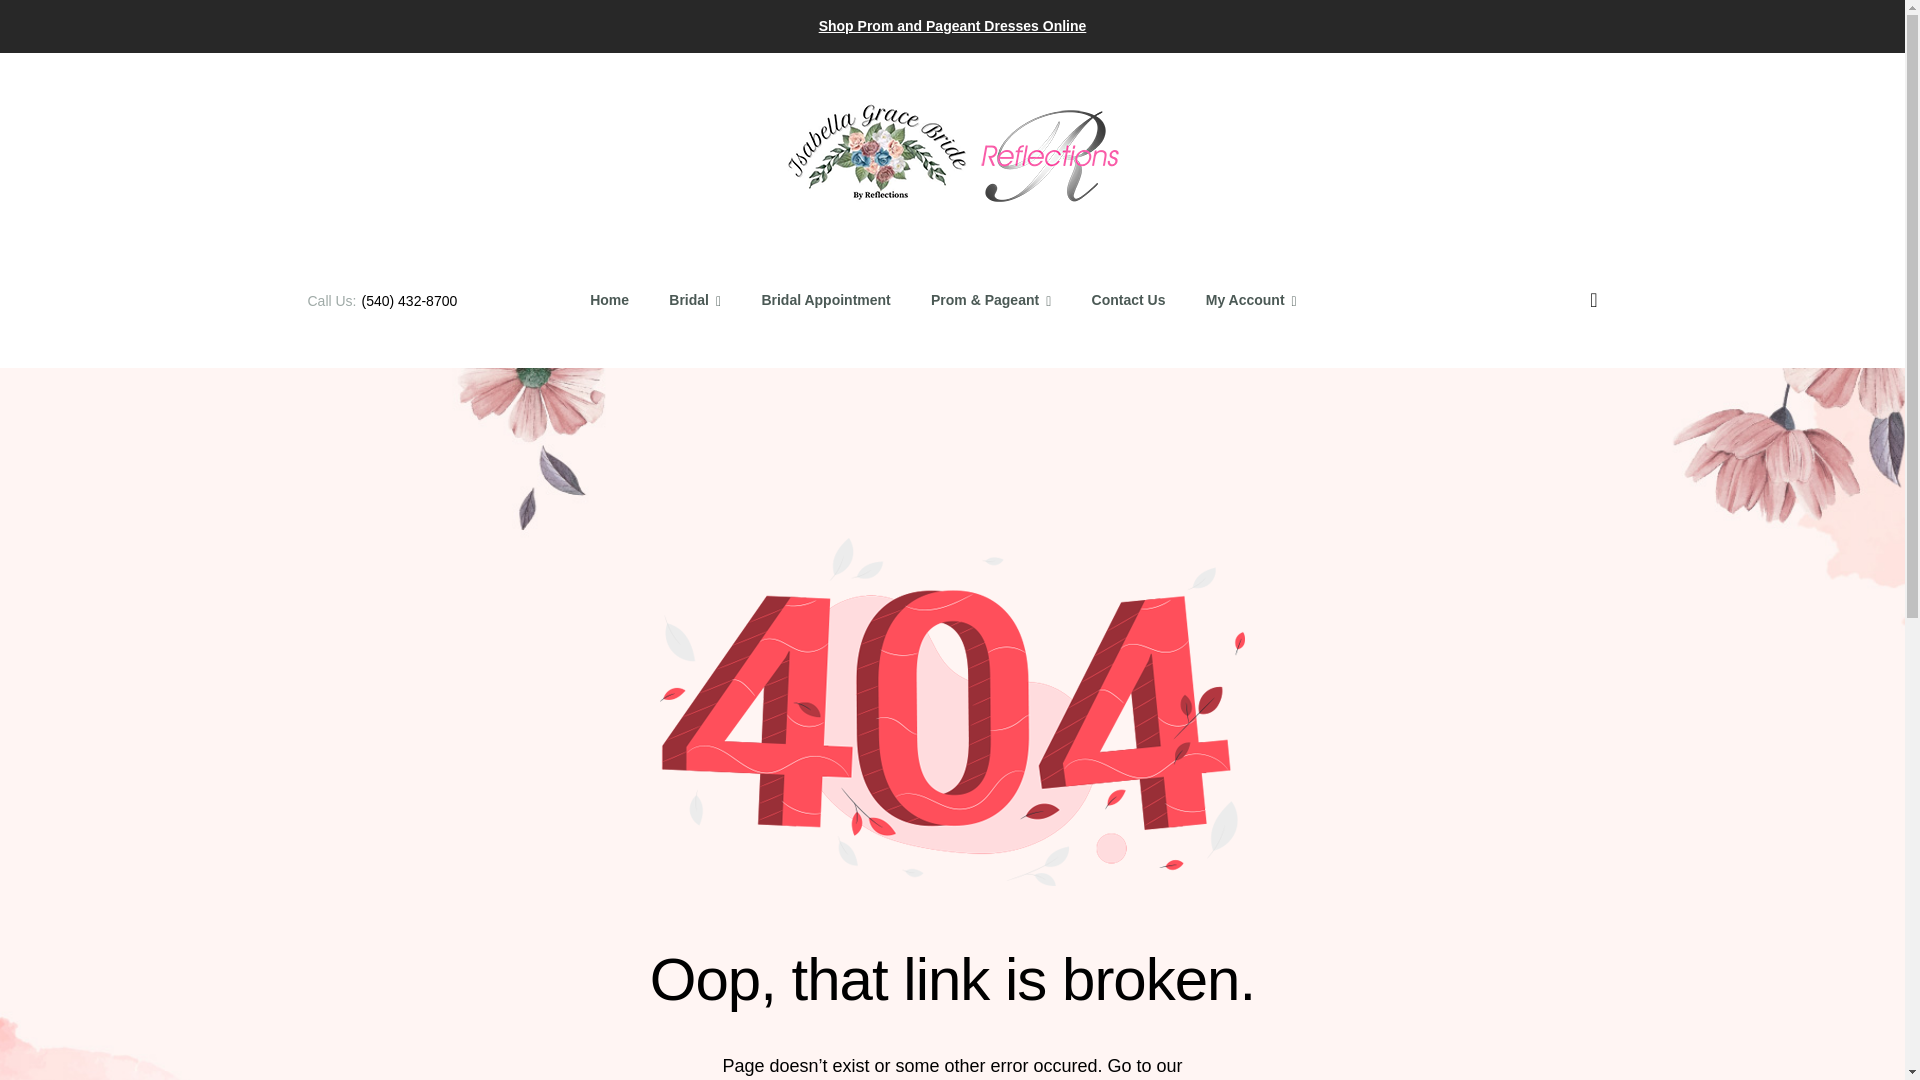  Describe the element at coordinates (1252, 301) in the screenshot. I see `My Account` at that location.